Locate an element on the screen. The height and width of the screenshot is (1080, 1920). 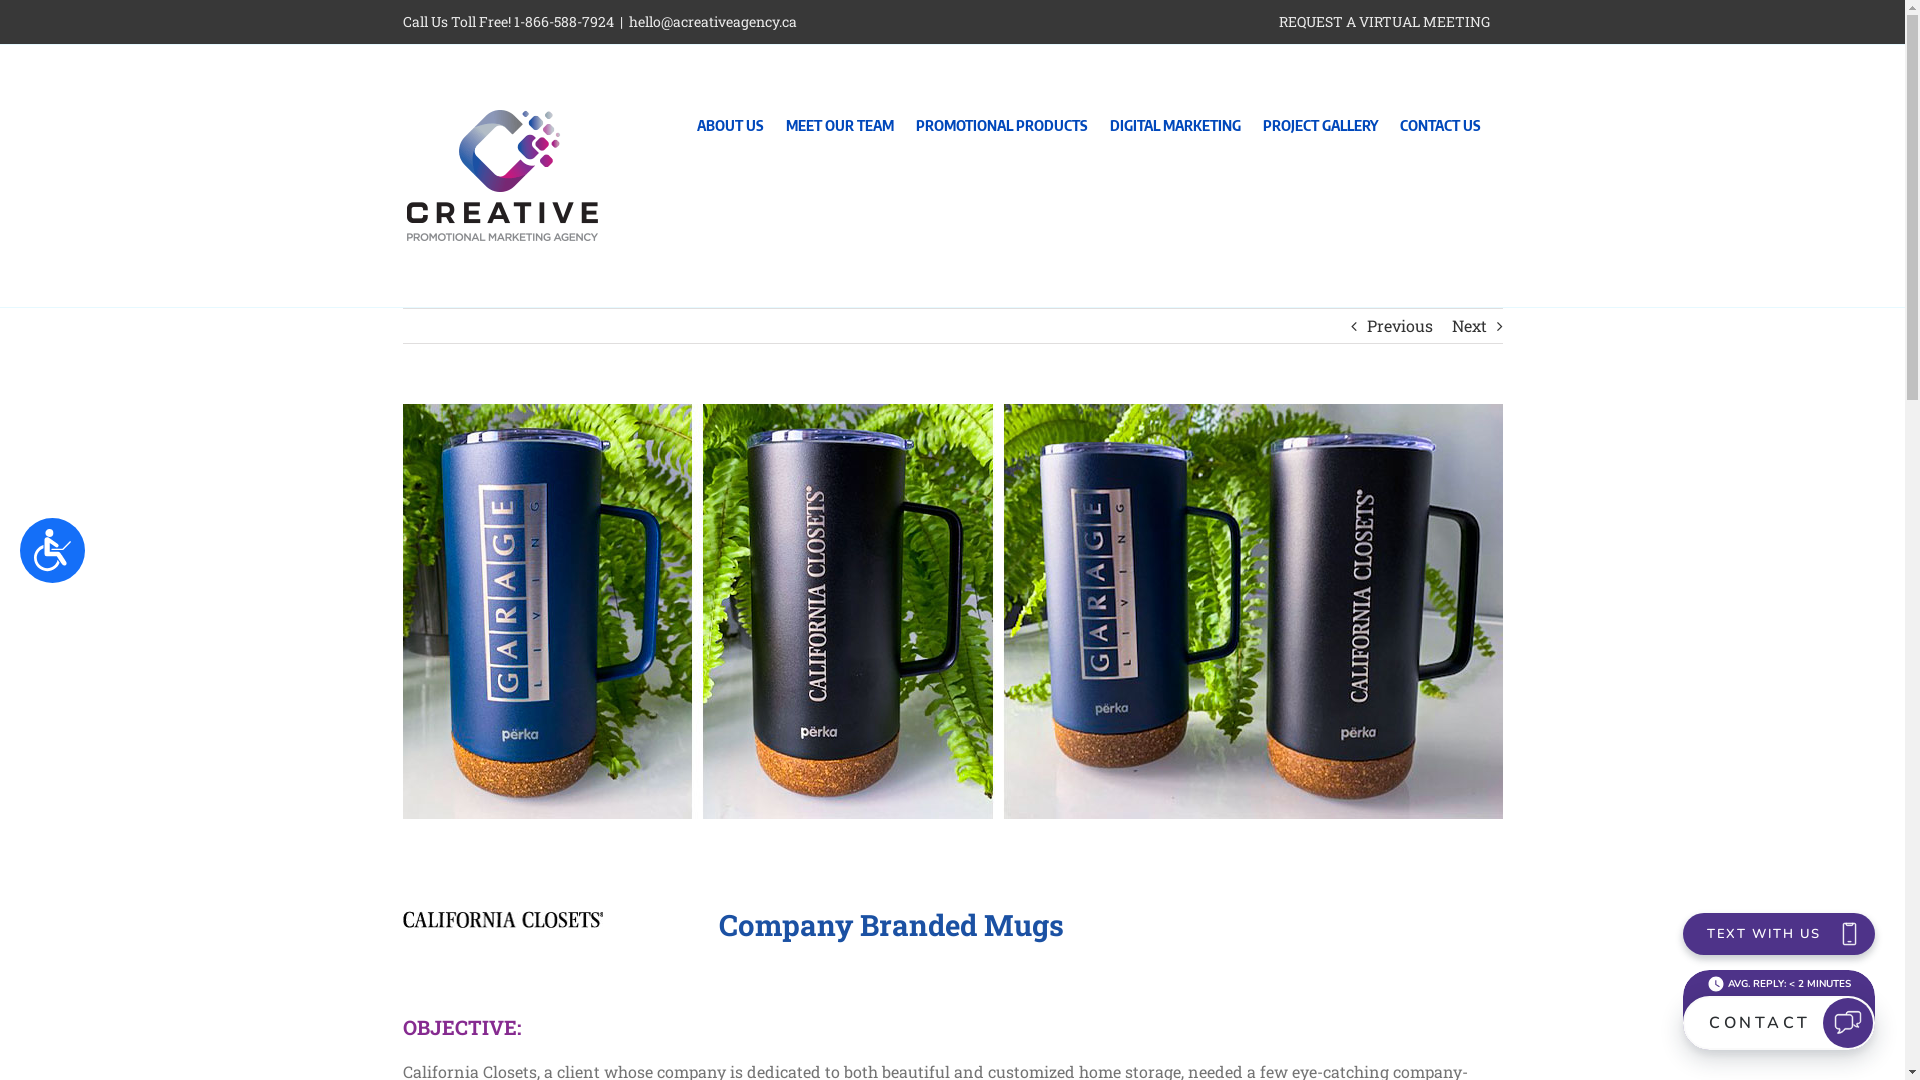
PROJECT GALLERY is located at coordinates (1320, 120).